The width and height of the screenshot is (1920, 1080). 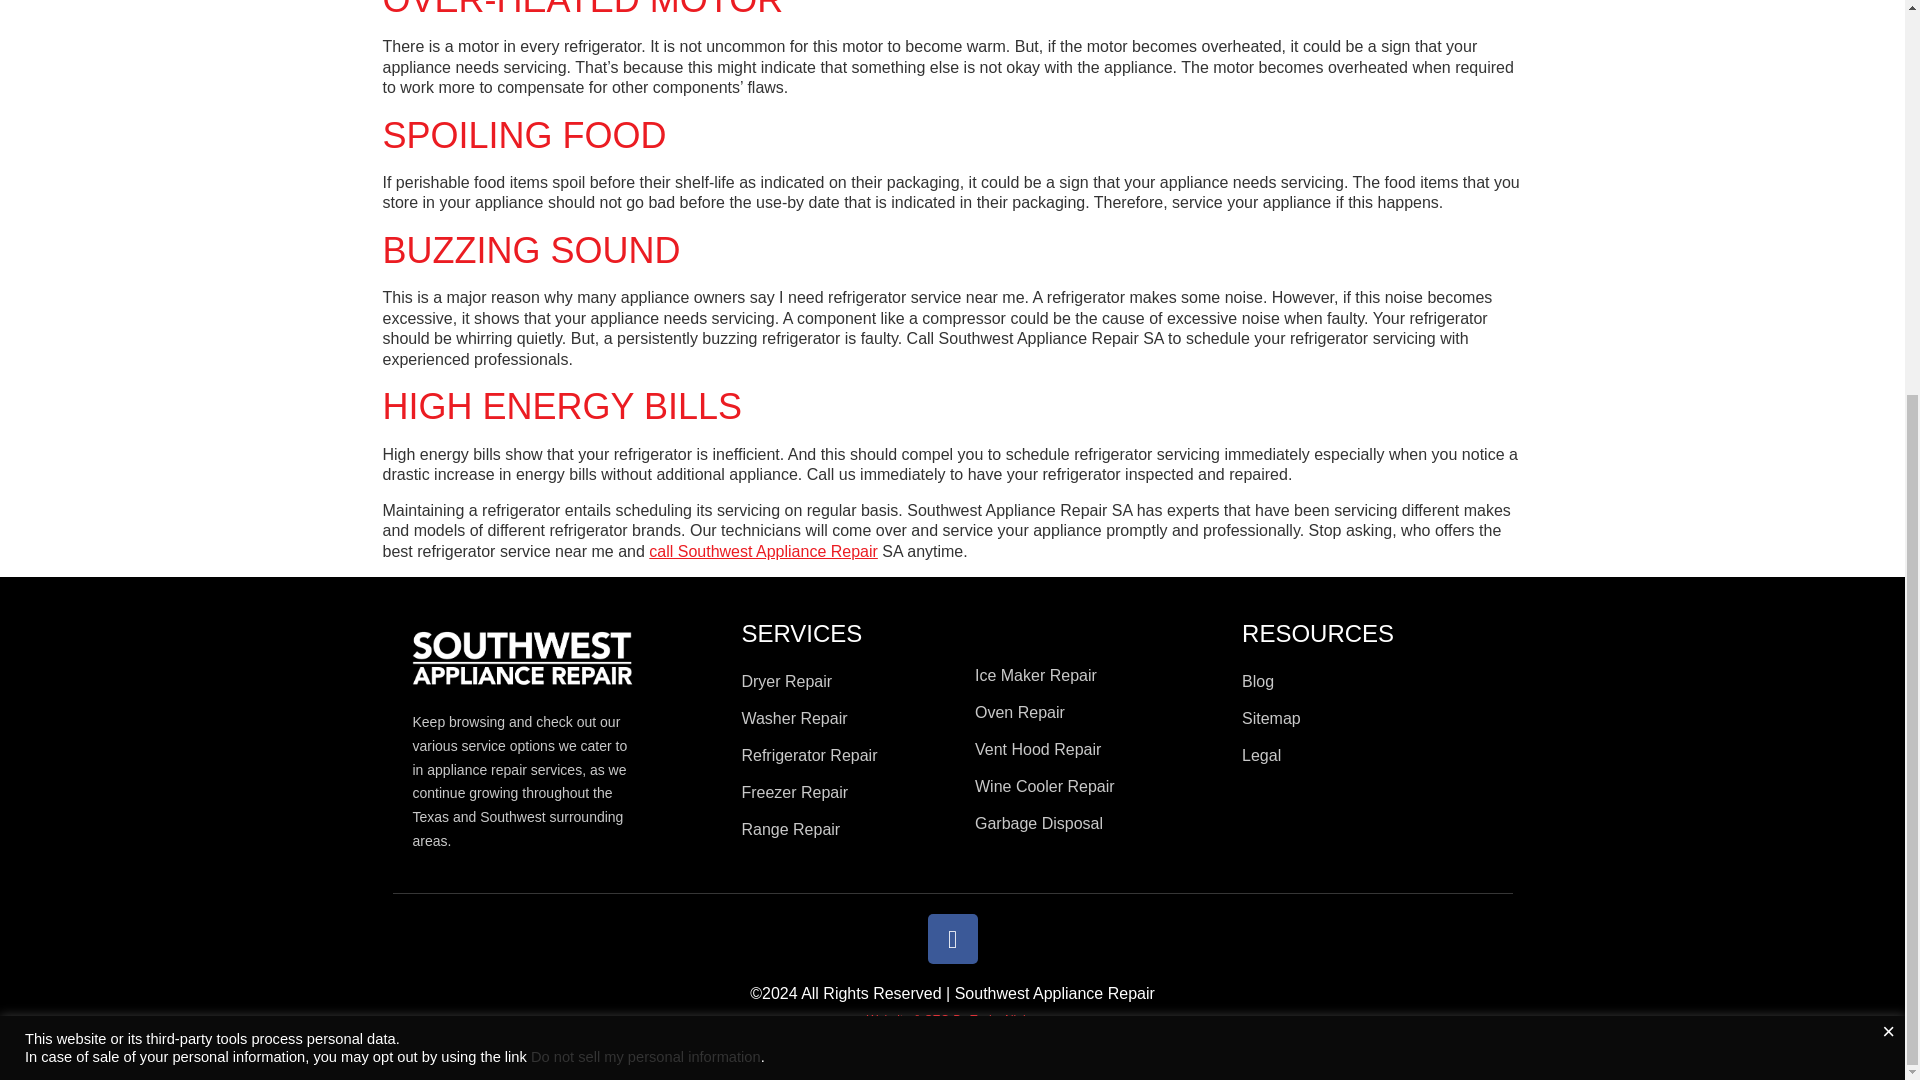 I want to click on Refrigerator Repair, so click(x=848, y=756).